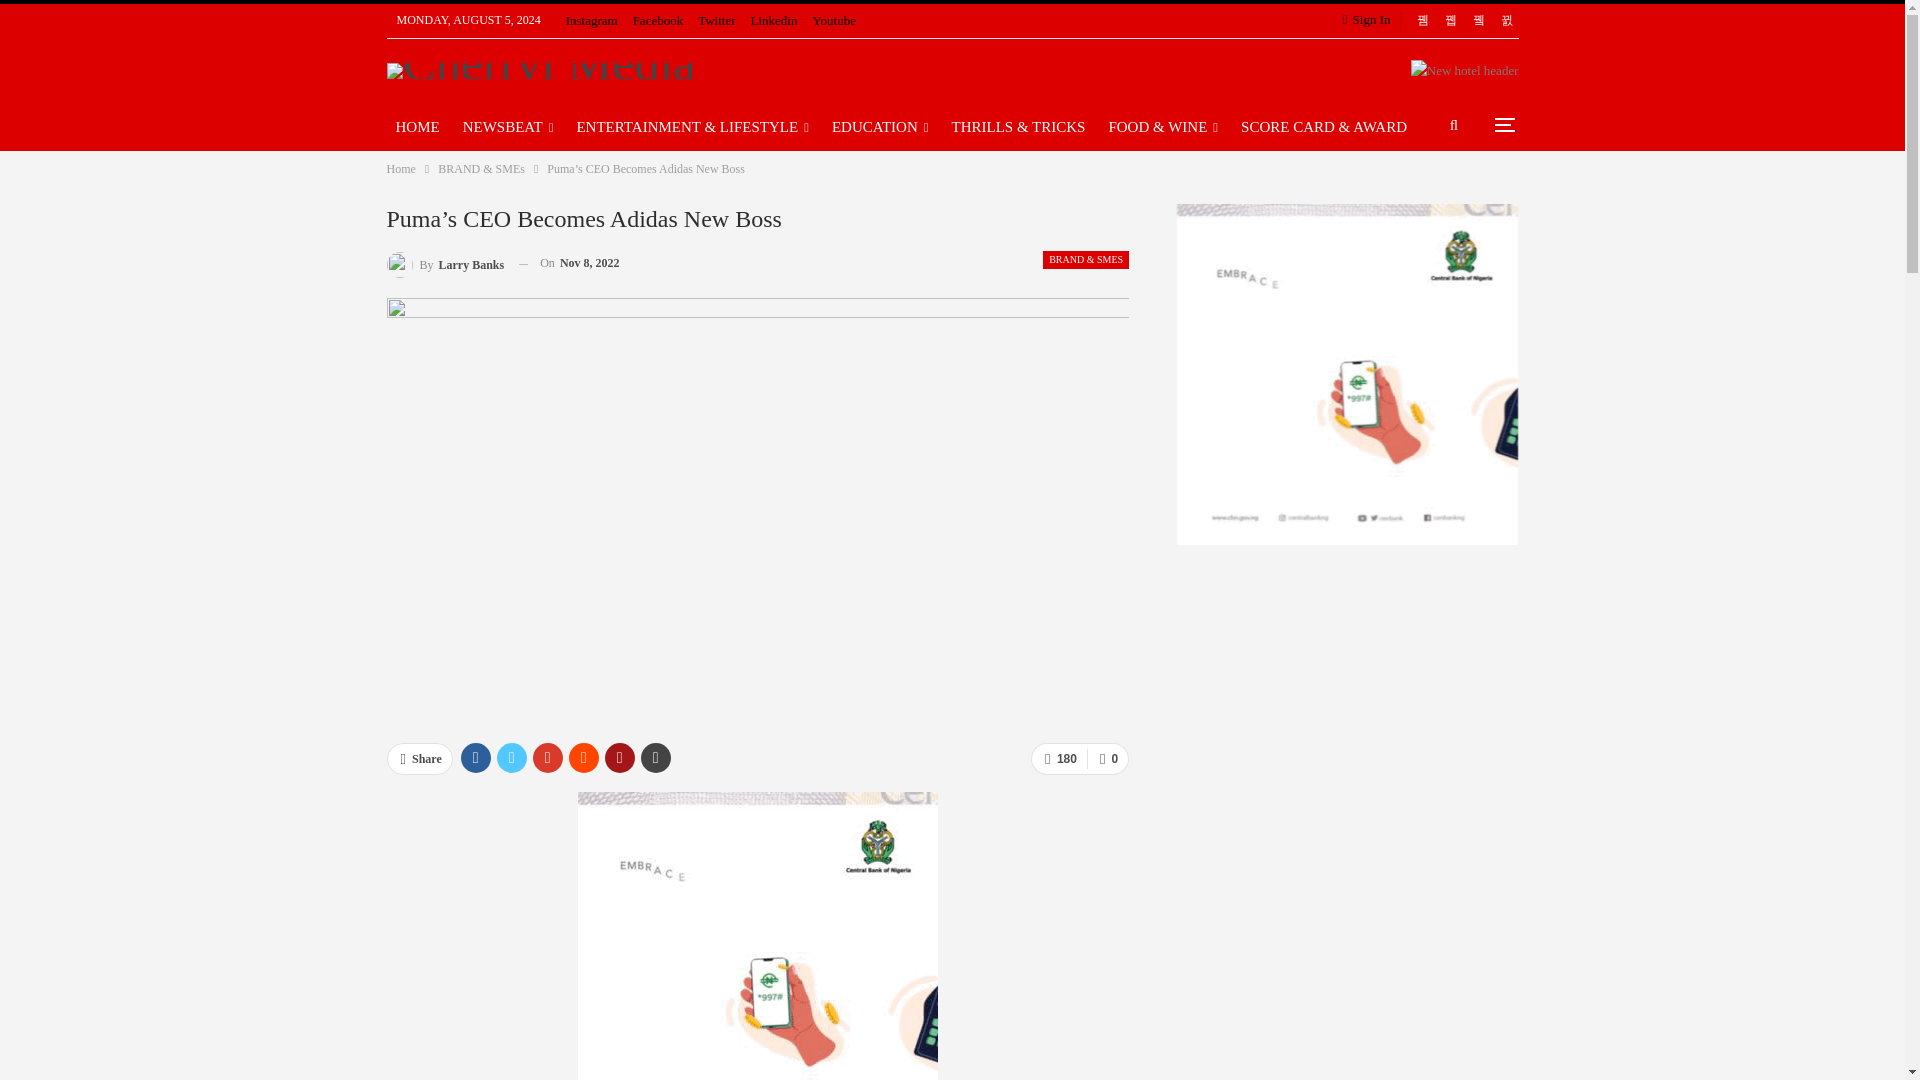  What do you see at coordinates (1370, 20) in the screenshot?
I see `Sign In` at bounding box center [1370, 20].